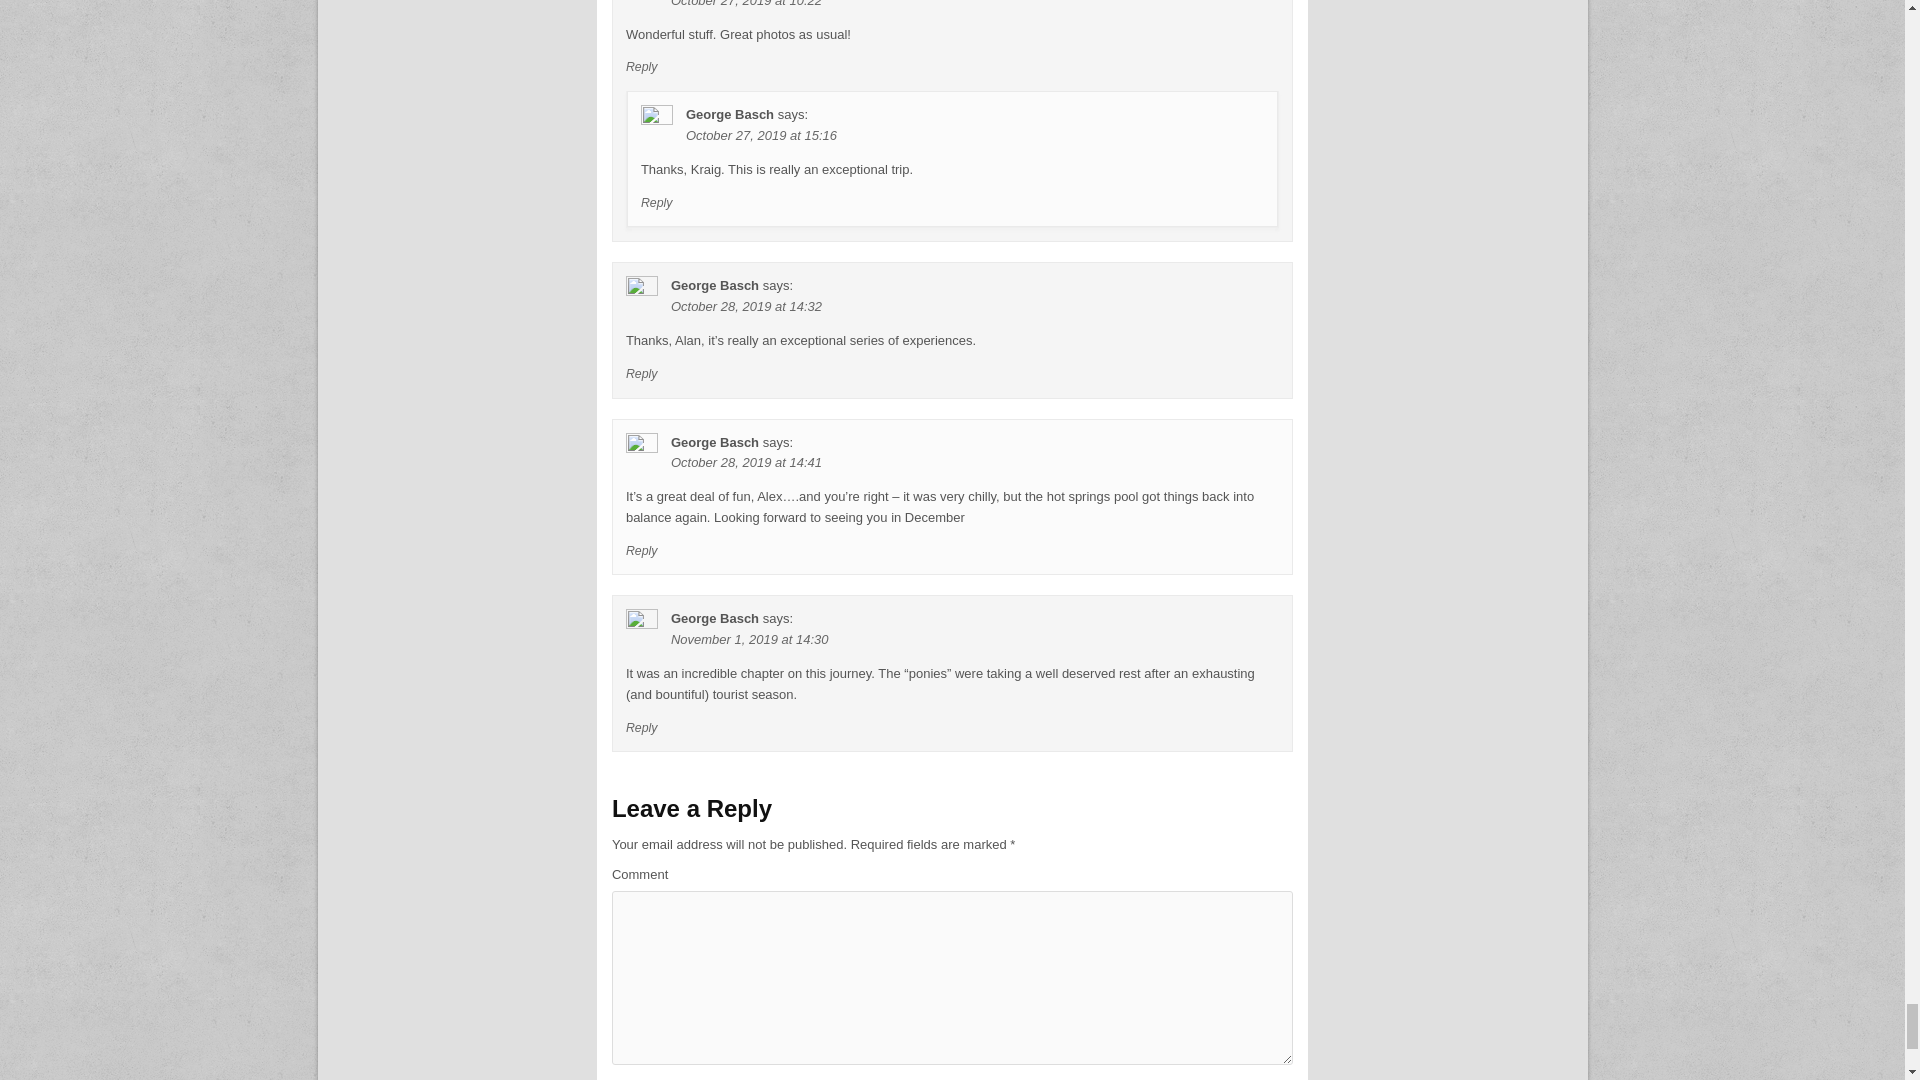 The height and width of the screenshot is (1080, 1920). I want to click on October 27, 2019 at 10:22, so click(746, 4).